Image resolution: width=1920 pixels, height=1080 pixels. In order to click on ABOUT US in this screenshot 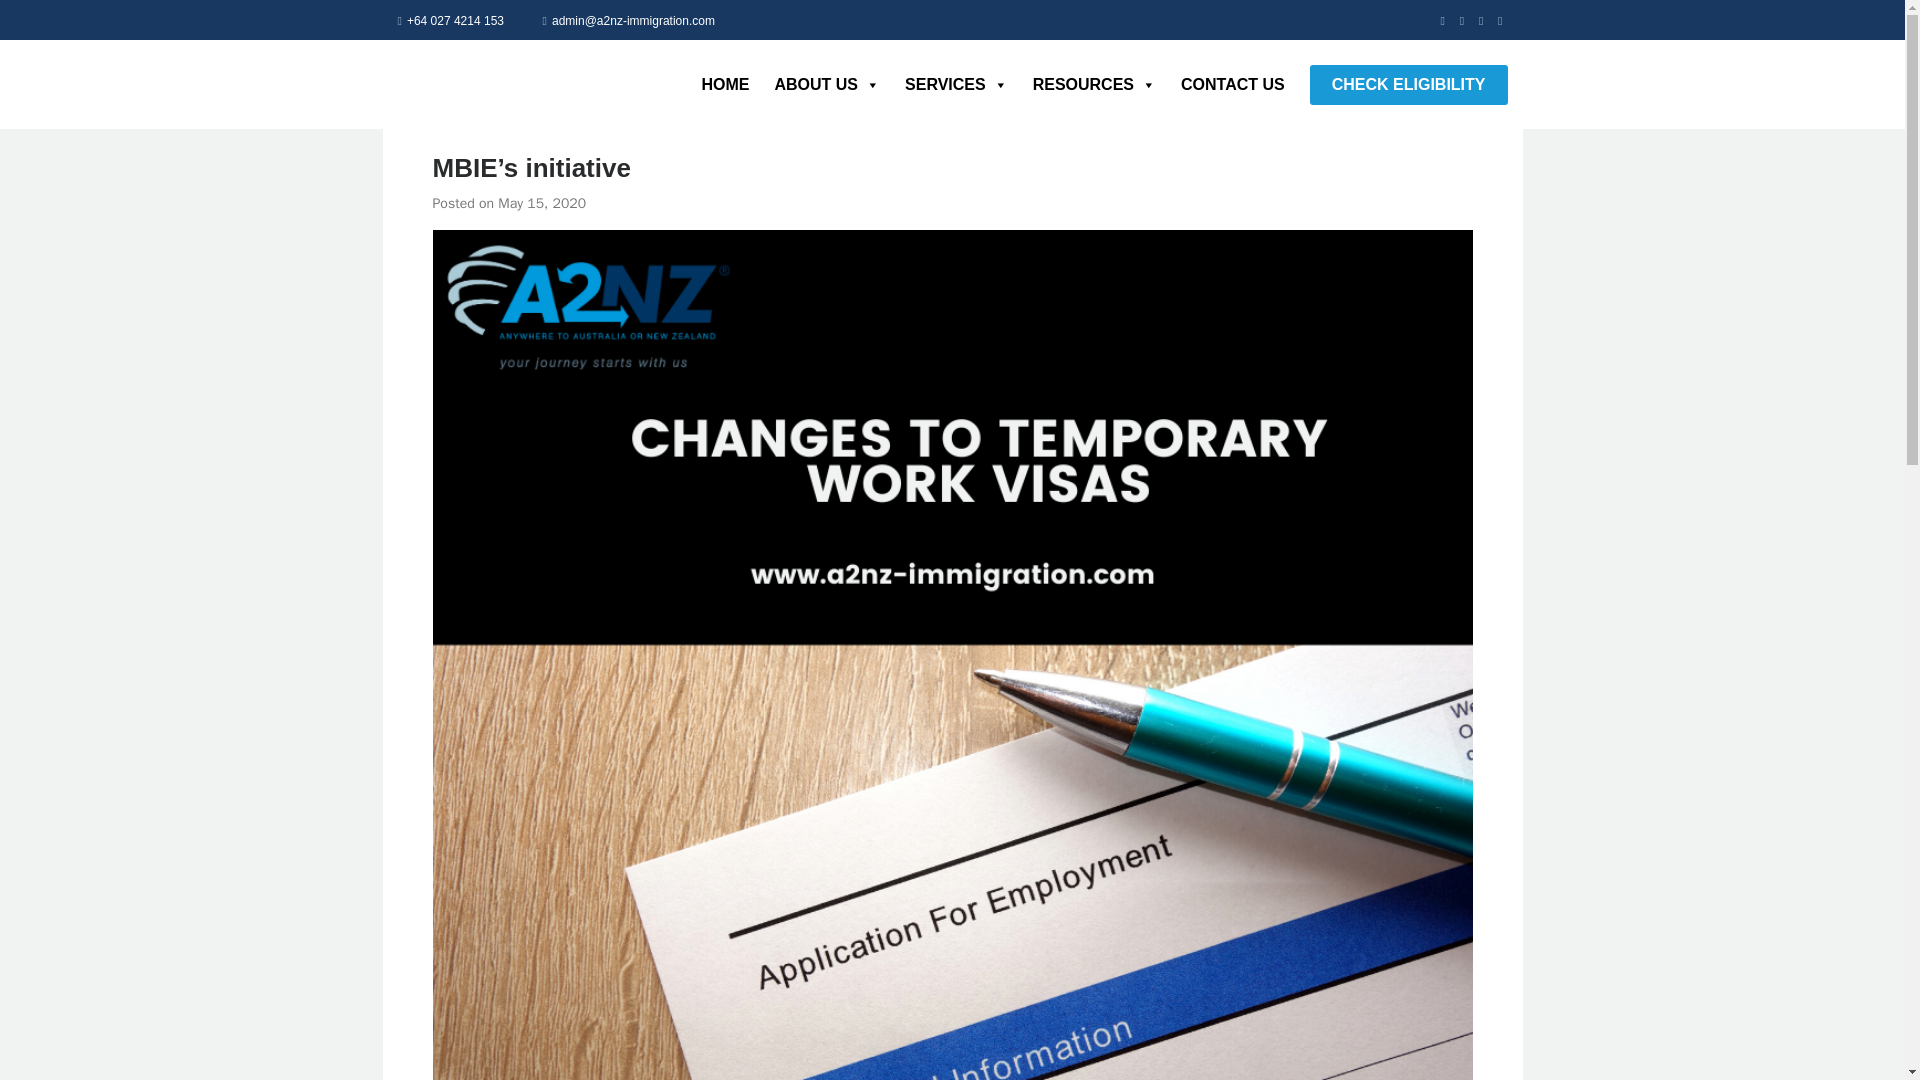, I will do `click(814, 83)`.